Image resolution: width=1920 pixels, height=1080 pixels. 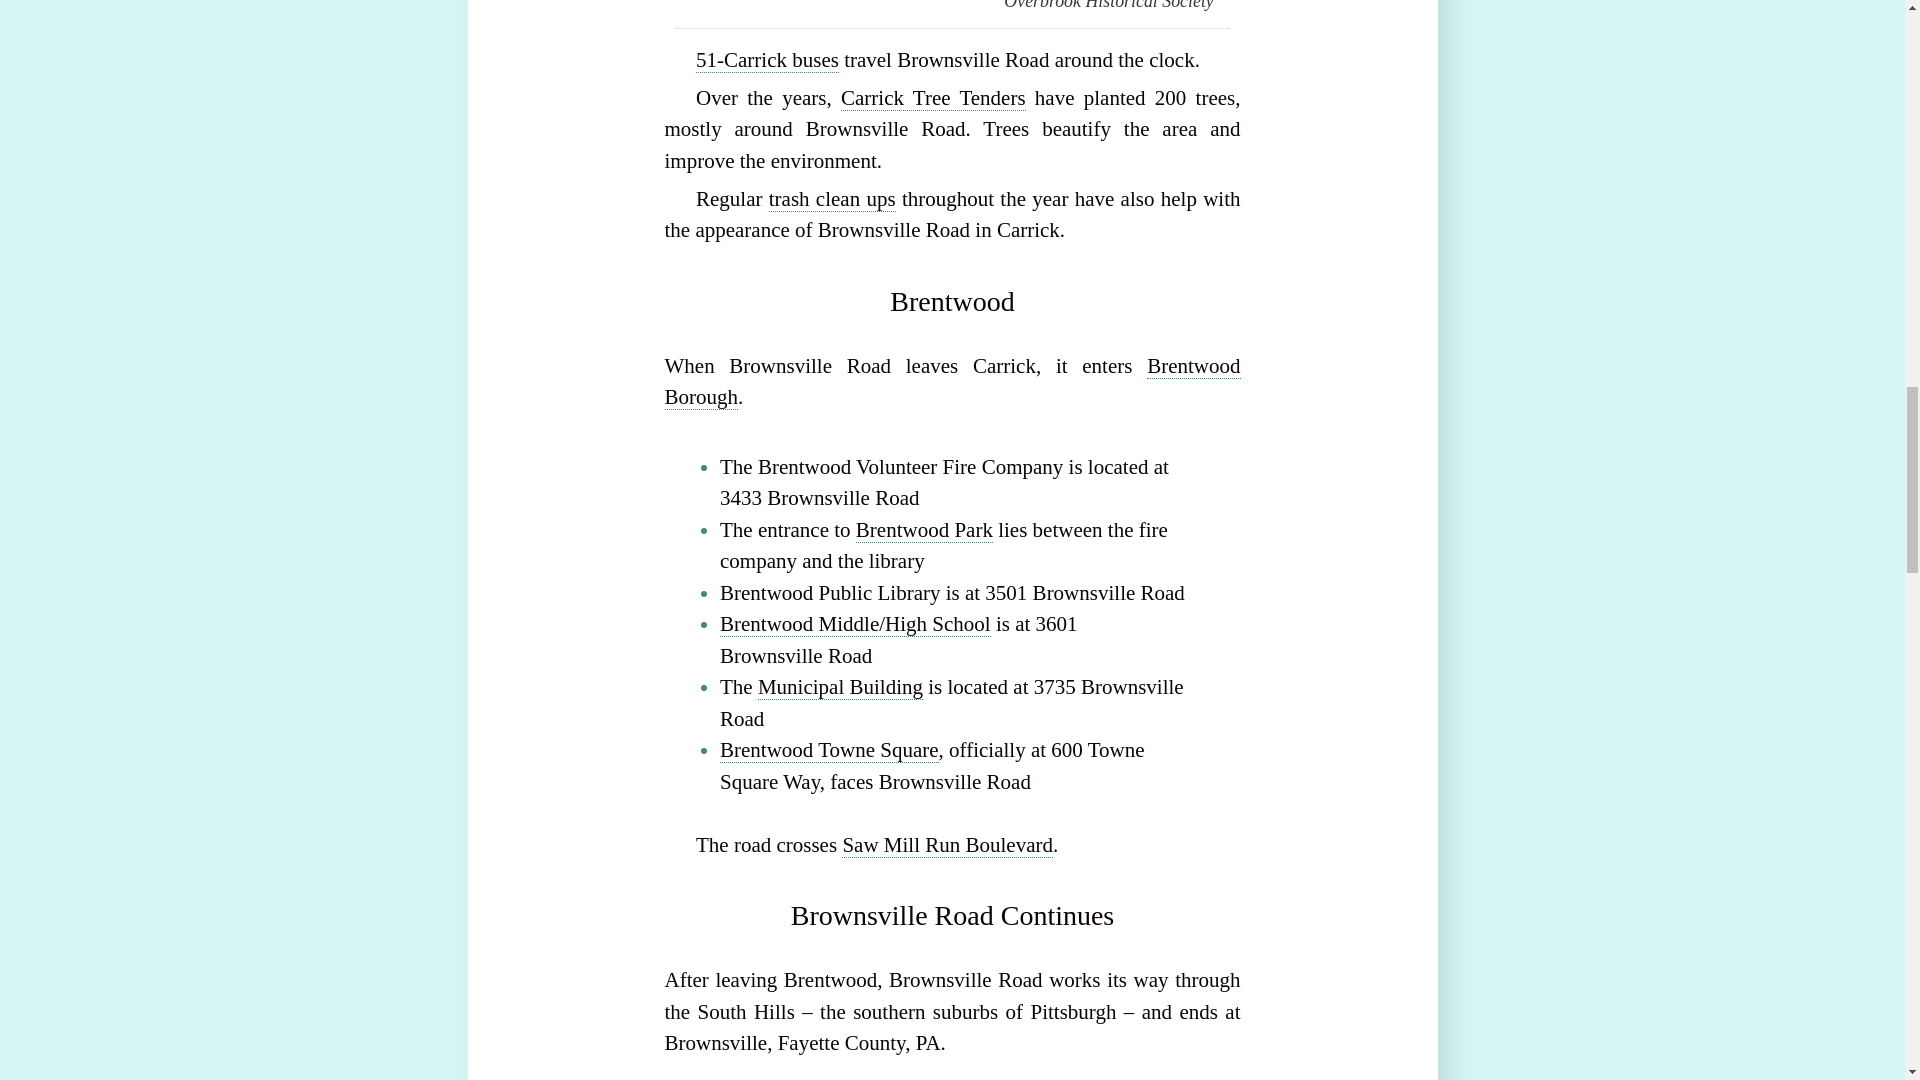 I want to click on 51-Carrick buses, so click(x=767, y=60).